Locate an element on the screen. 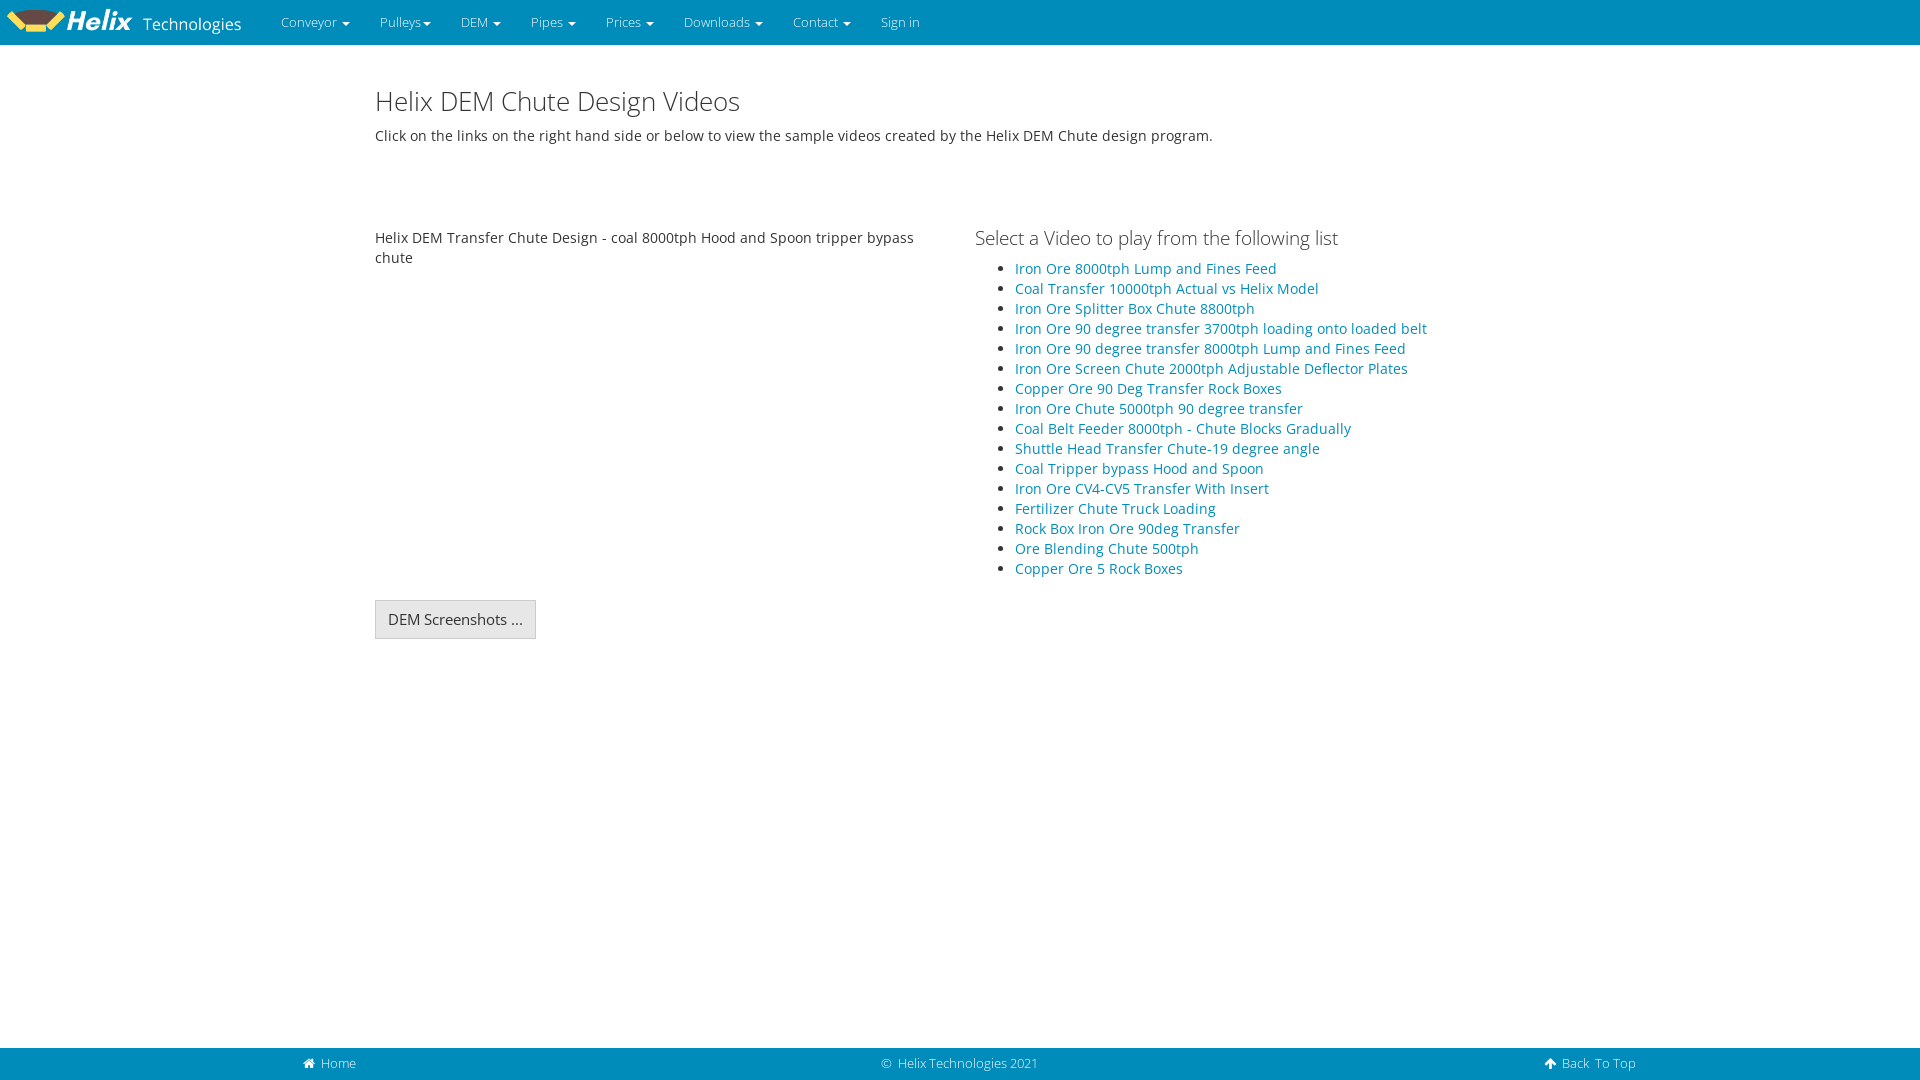 The width and height of the screenshot is (1920, 1080). Iron Ore CV4-CV5 Transfer With Insert is located at coordinates (1142, 488).